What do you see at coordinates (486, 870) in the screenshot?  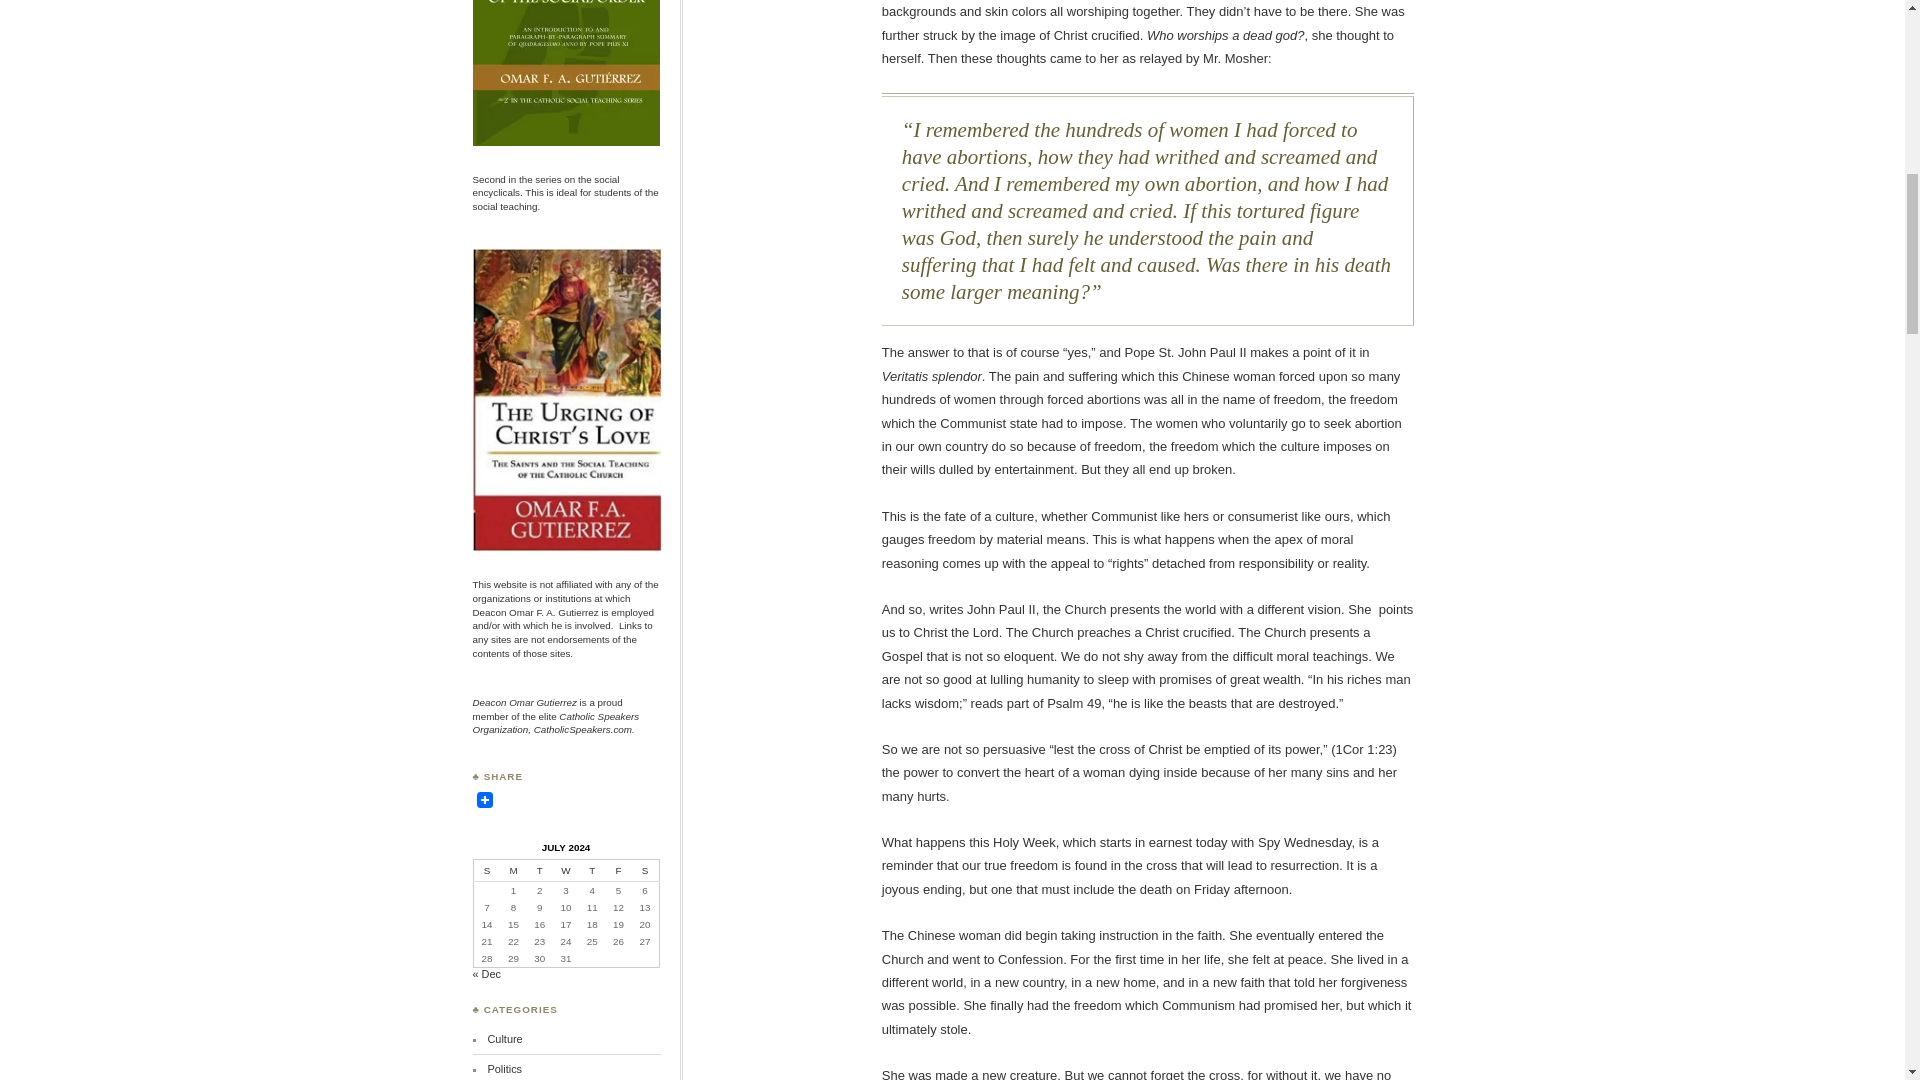 I see `Sunday` at bounding box center [486, 870].